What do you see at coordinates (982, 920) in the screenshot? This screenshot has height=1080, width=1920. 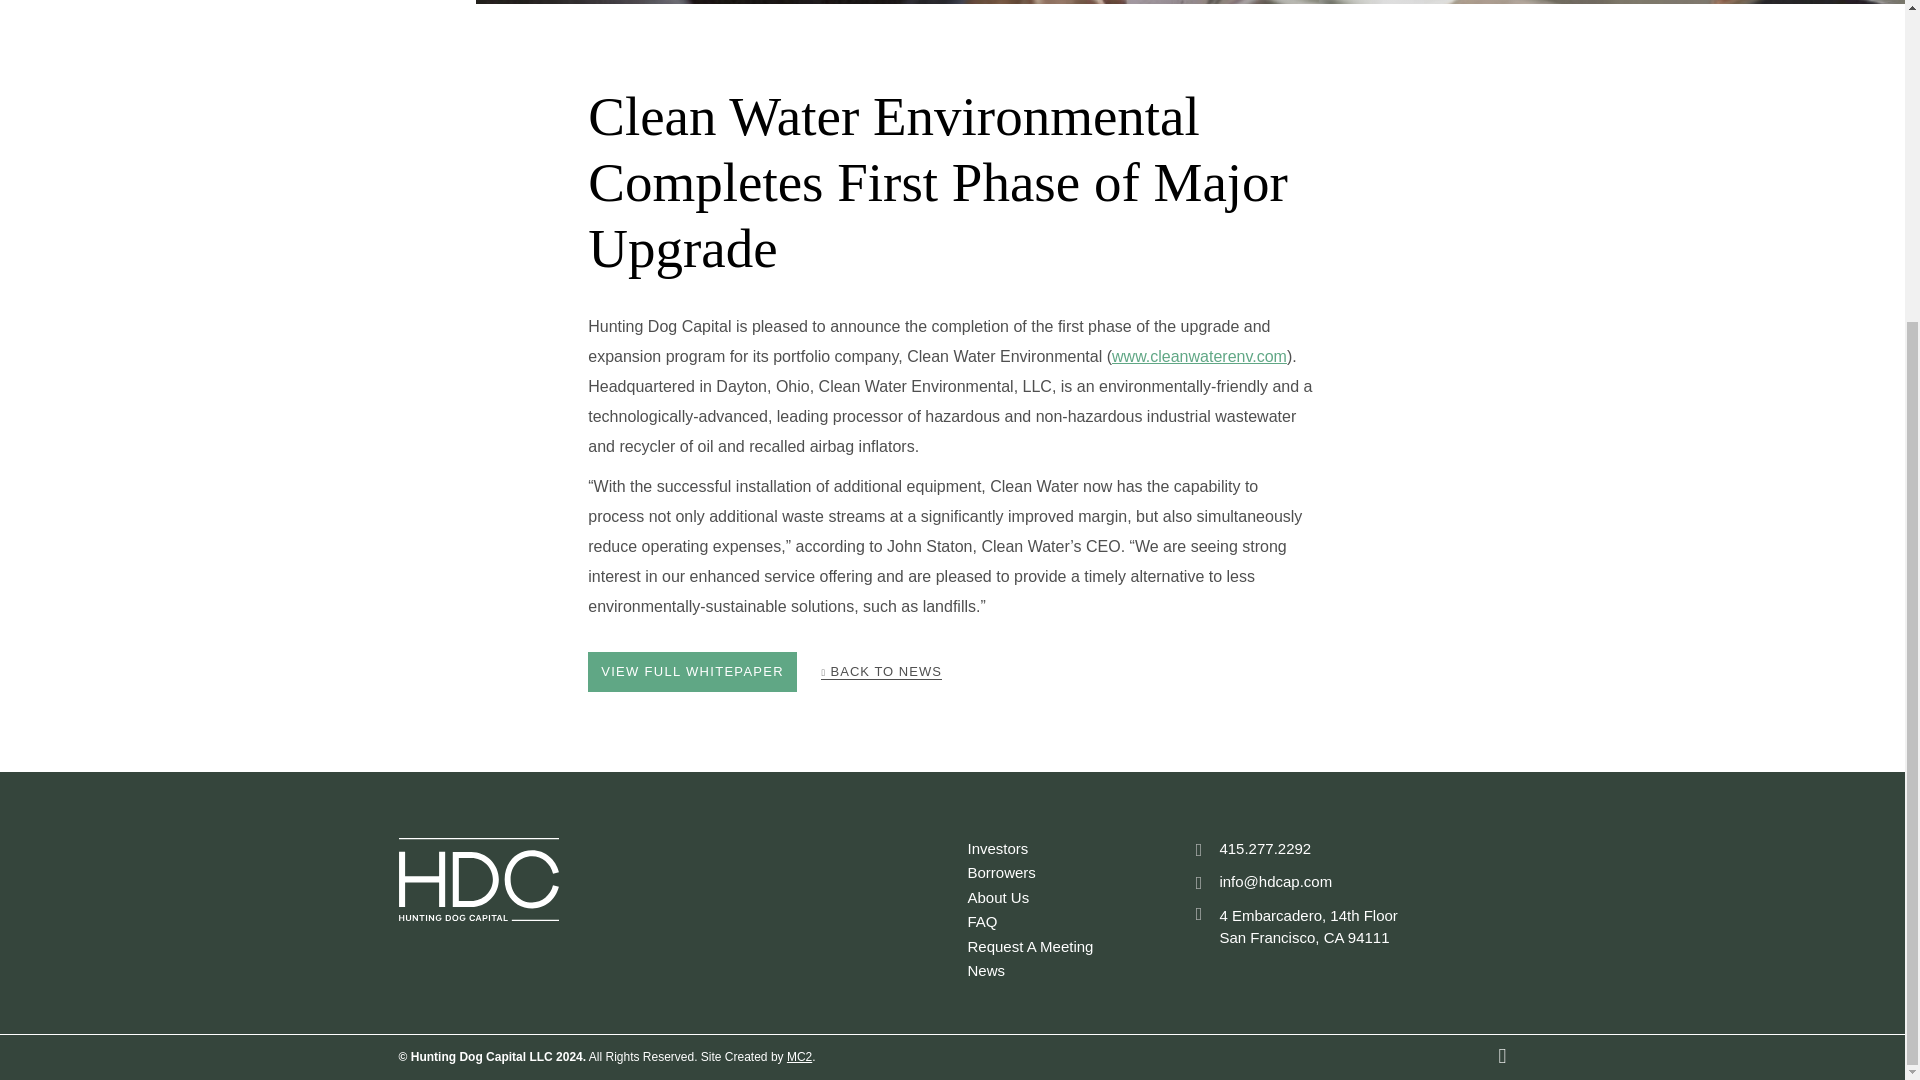 I see `FAQ` at bounding box center [982, 920].